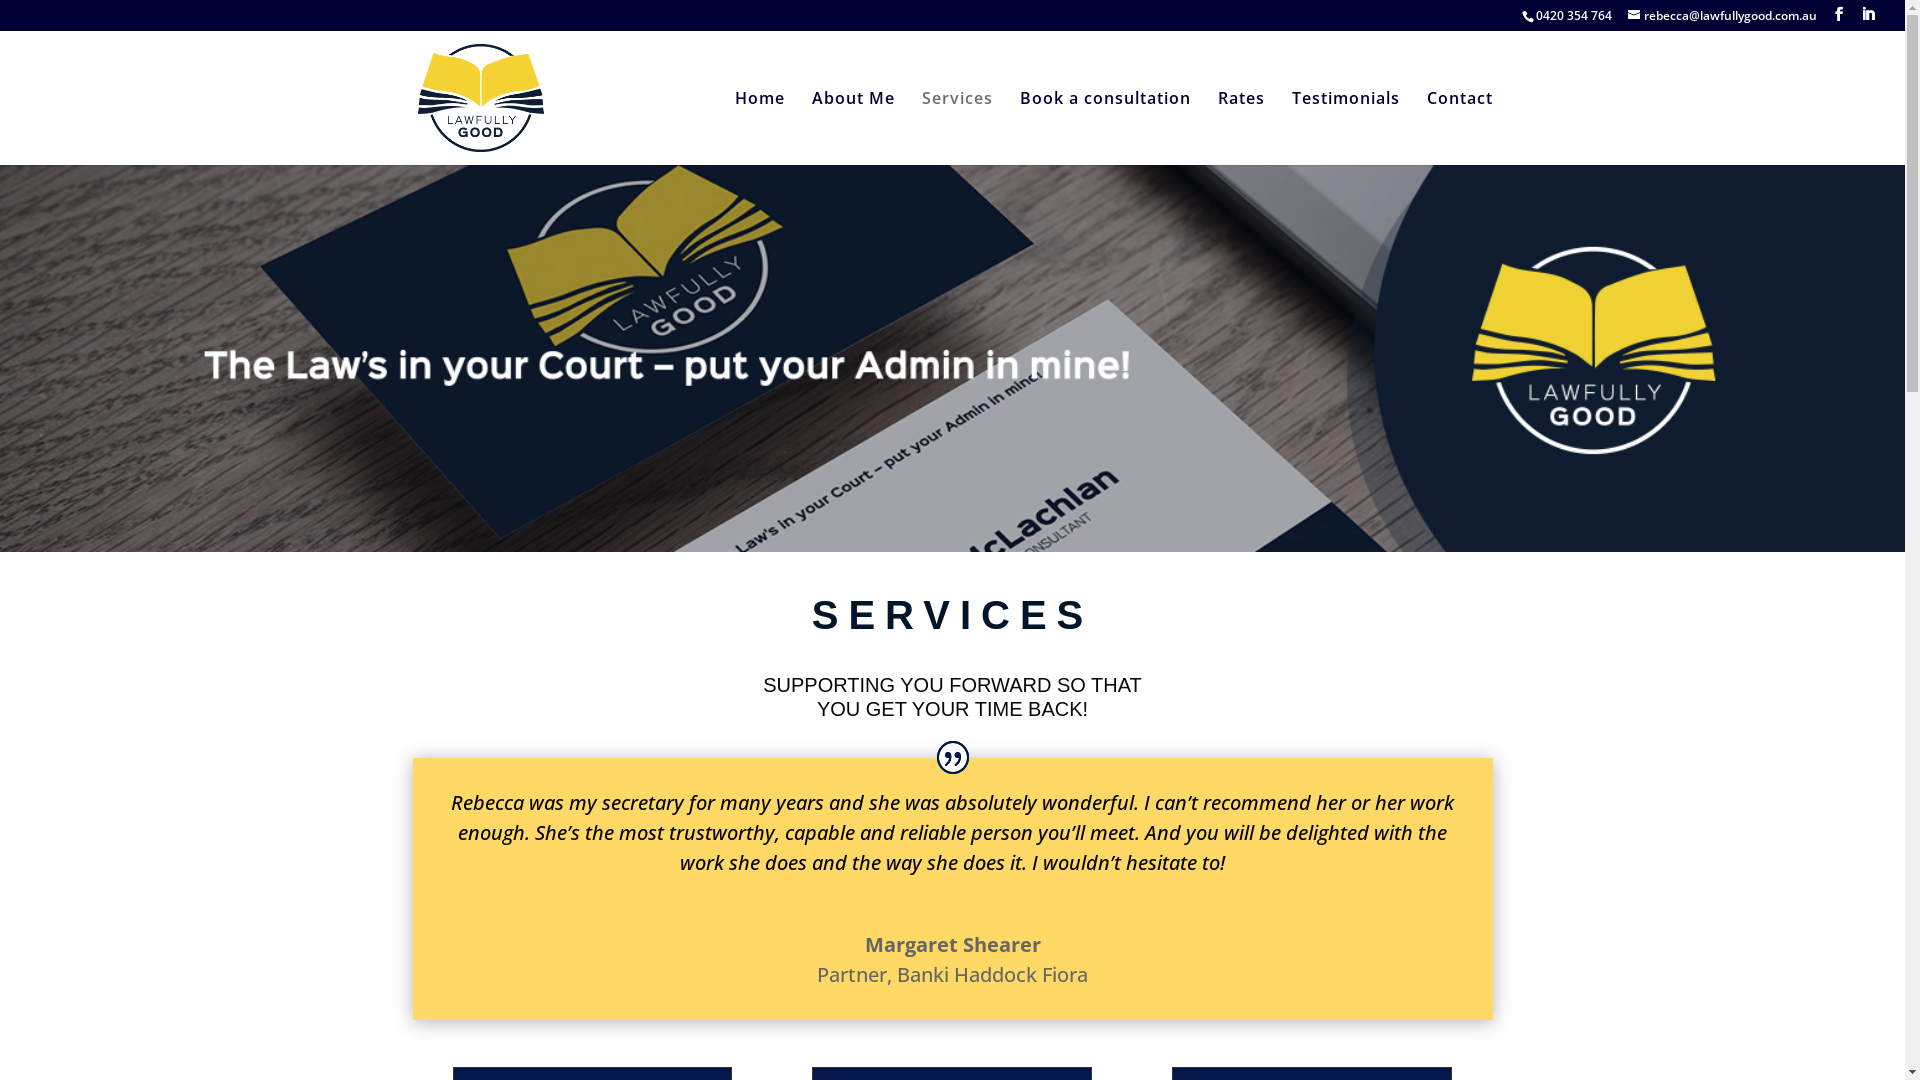 This screenshot has width=1920, height=1080. Describe the element at coordinates (1242, 128) in the screenshot. I see `Rates` at that location.